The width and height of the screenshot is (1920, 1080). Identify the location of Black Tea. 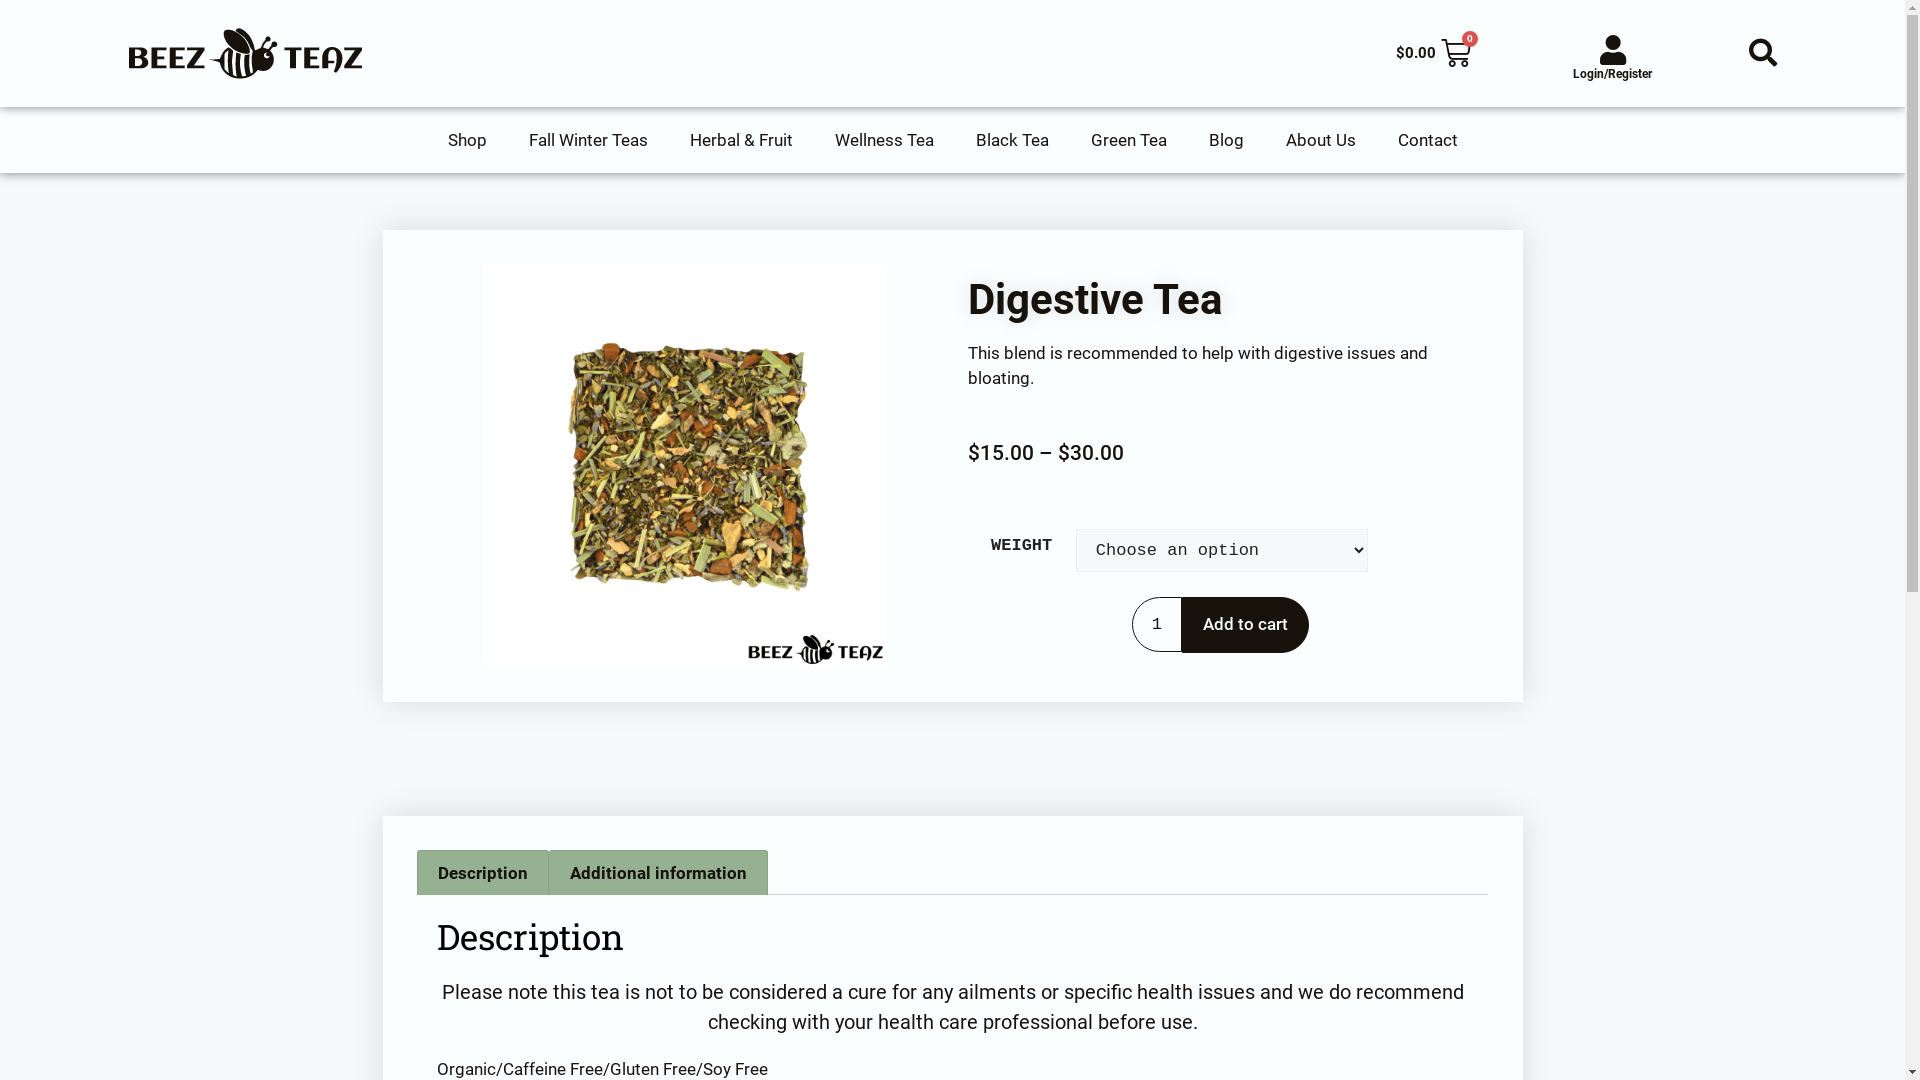
(1012, 140).